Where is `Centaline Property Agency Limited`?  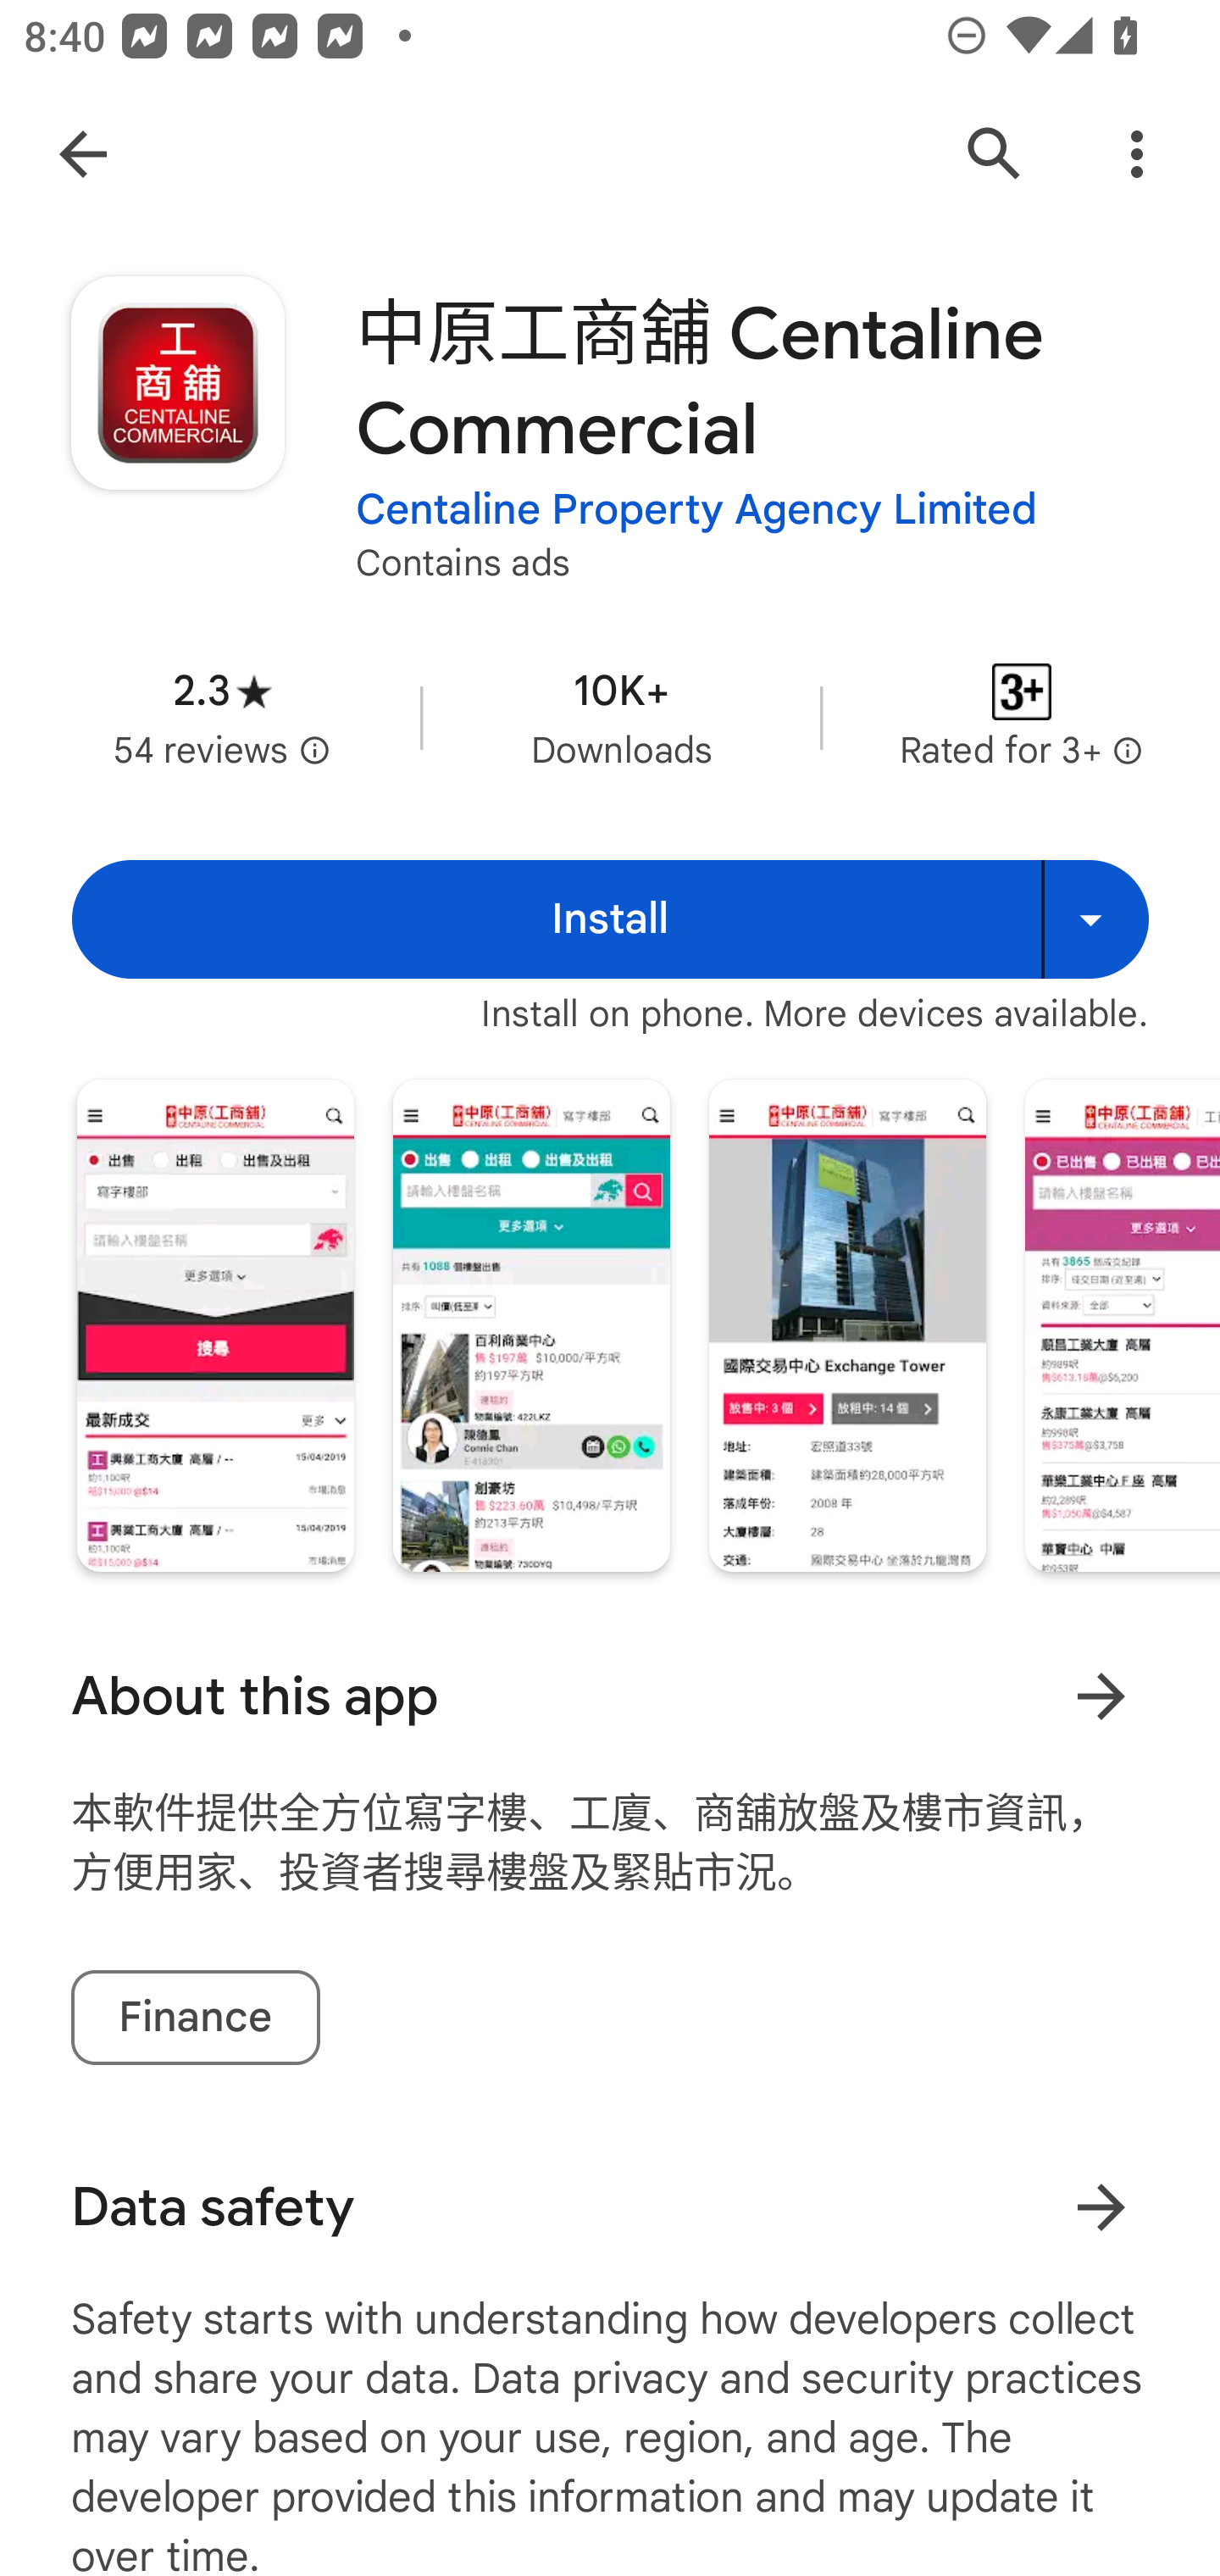
Centaline Property Agency Limited is located at coordinates (696, 510).